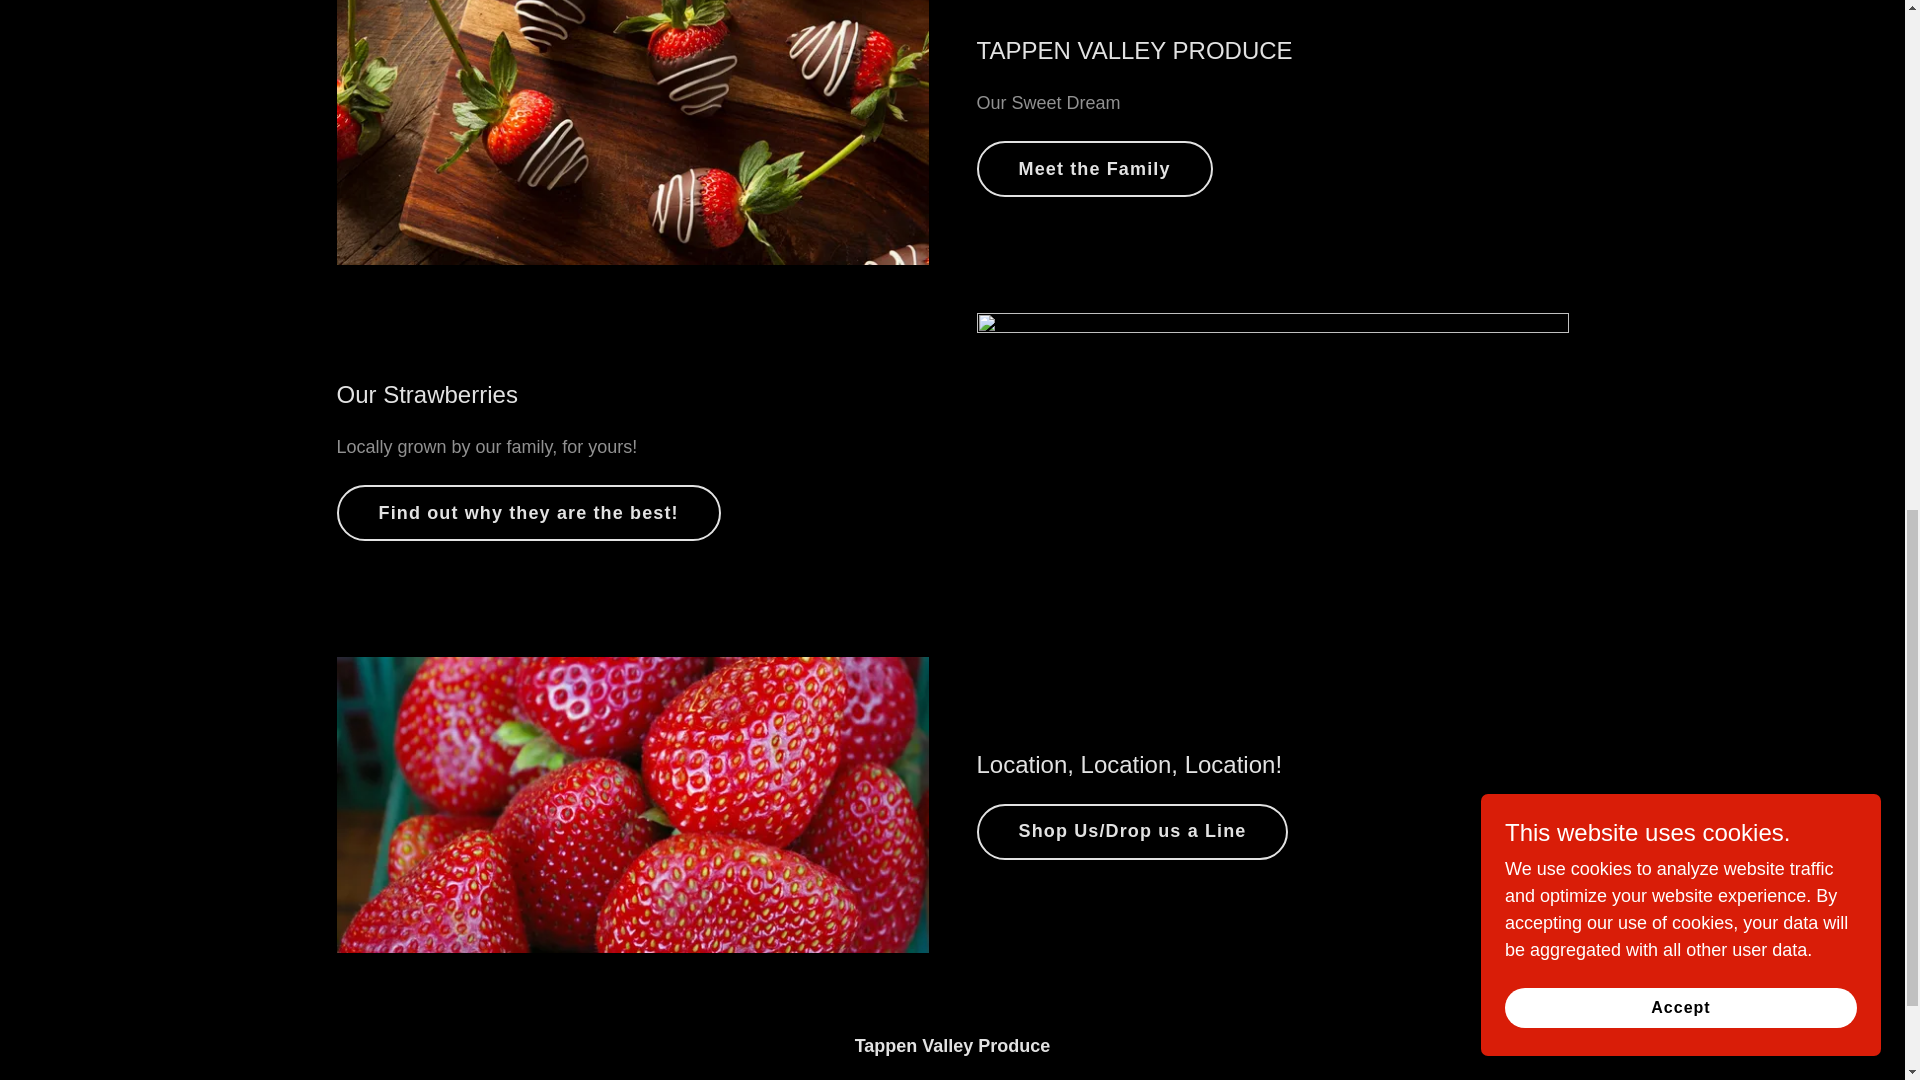  I want to click on Find out why they are the best!, so click(528, 512).